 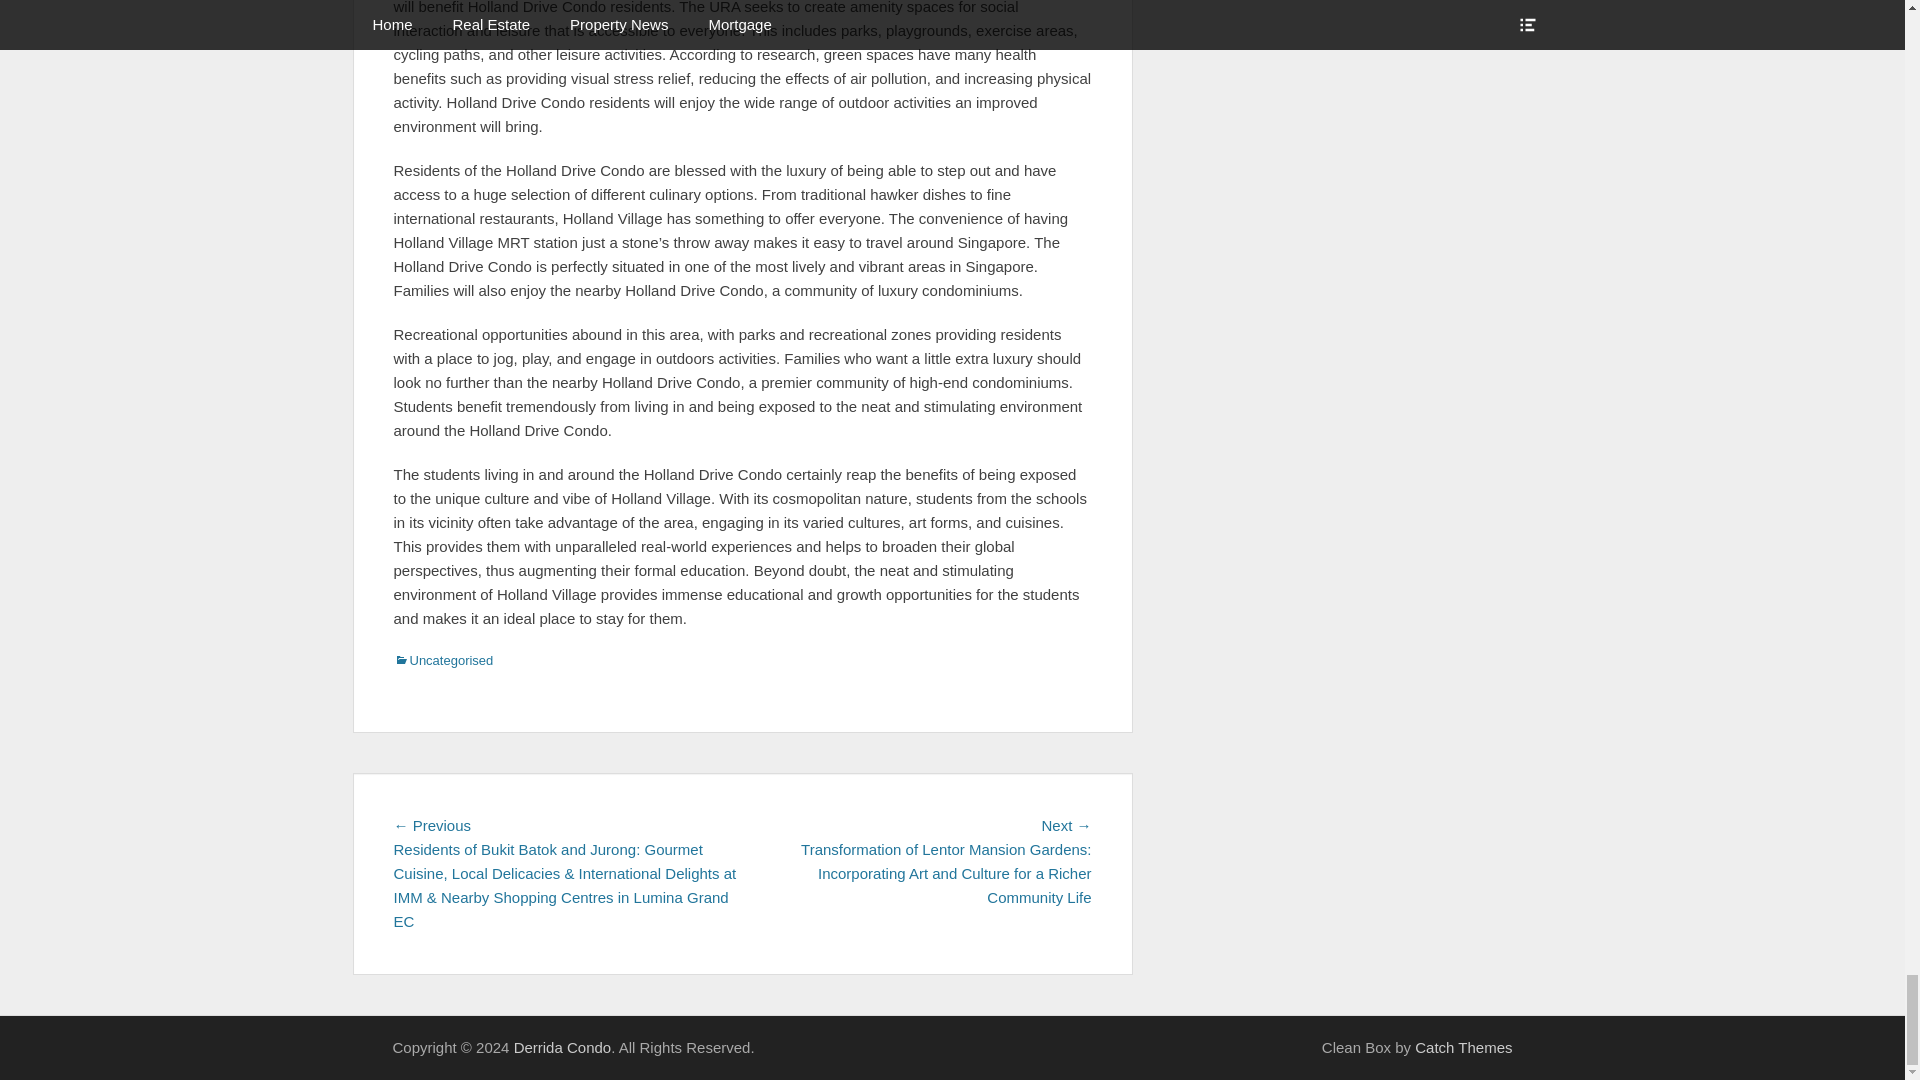 What do you see at coordinates (563, 1047) in the screenshot?
I see `Derrida Condo` at bounding box center [563, 1047].